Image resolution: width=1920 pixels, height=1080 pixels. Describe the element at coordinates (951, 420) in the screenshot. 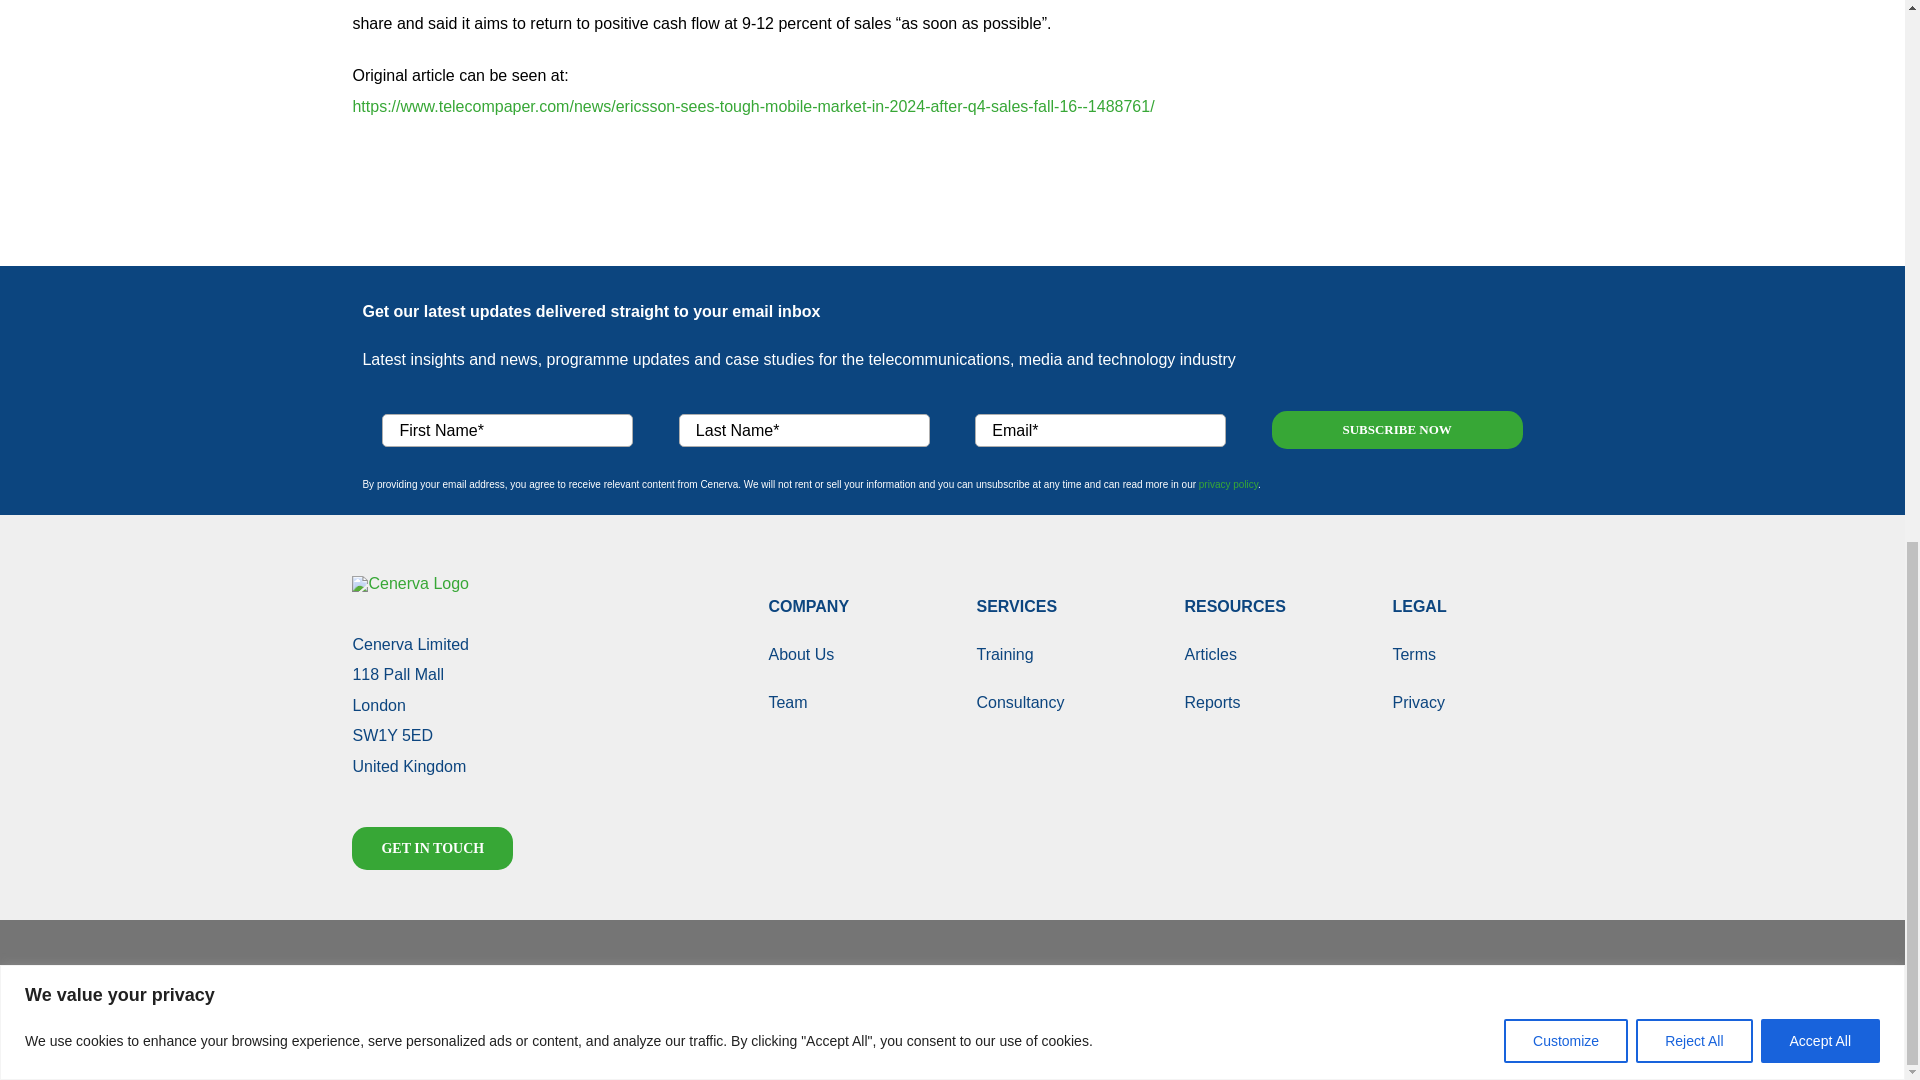

I see `SUBSCRIBE NOW` at that location.